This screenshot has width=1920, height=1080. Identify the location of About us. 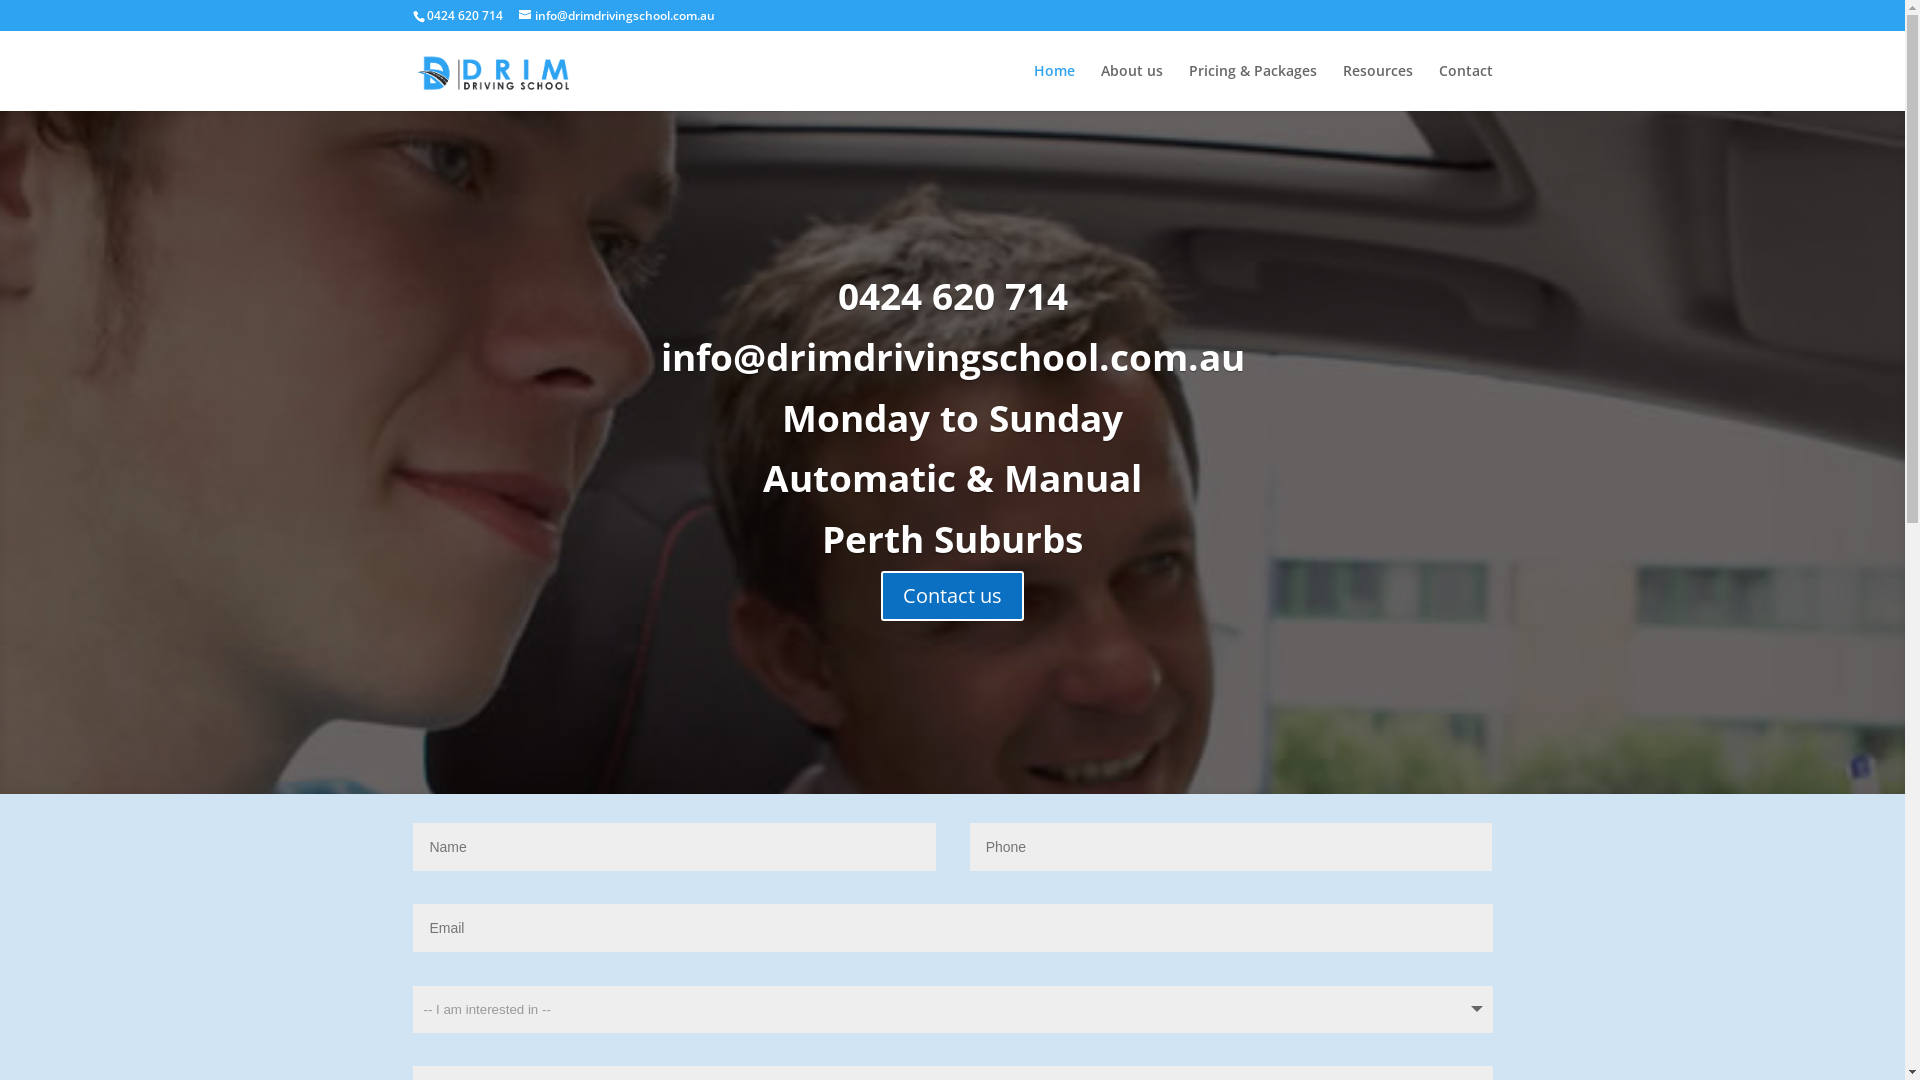
(1131, 88).